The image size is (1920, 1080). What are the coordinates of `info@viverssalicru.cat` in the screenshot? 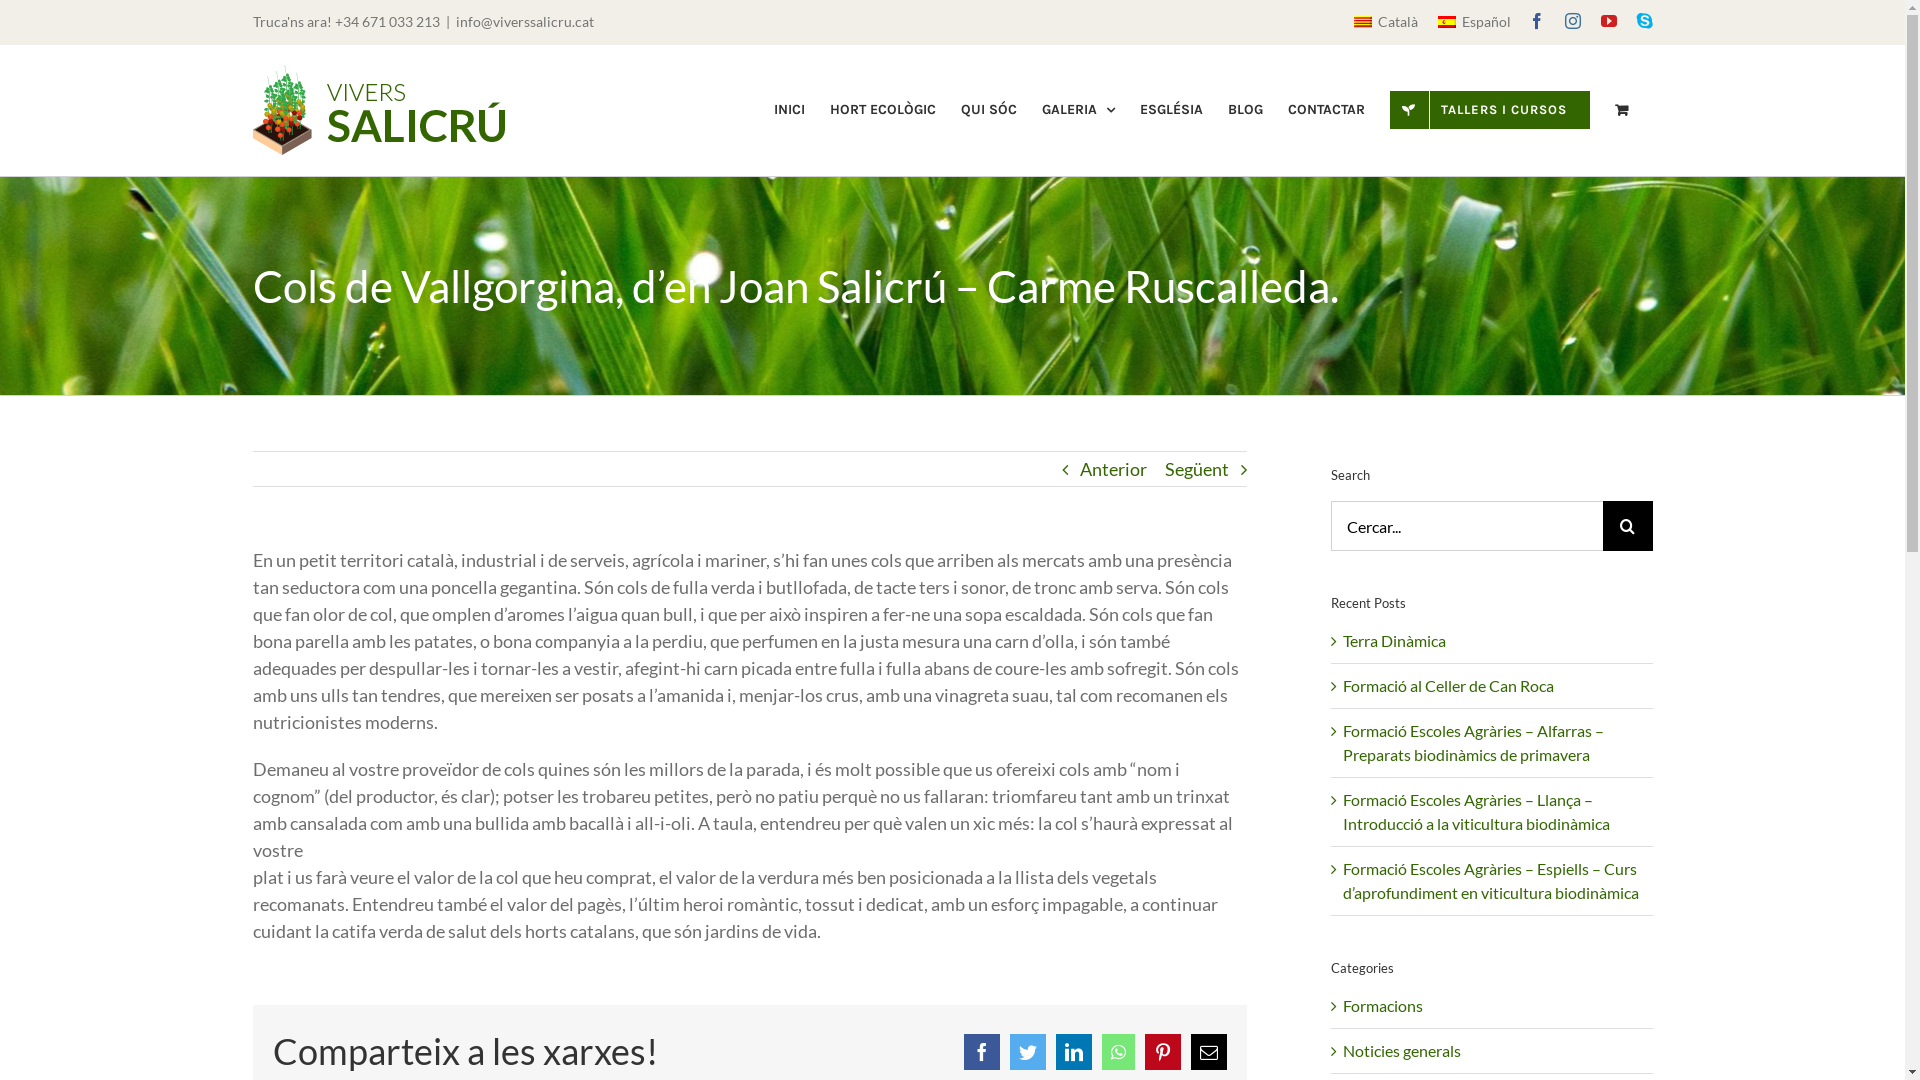 It's located at (525, 22).